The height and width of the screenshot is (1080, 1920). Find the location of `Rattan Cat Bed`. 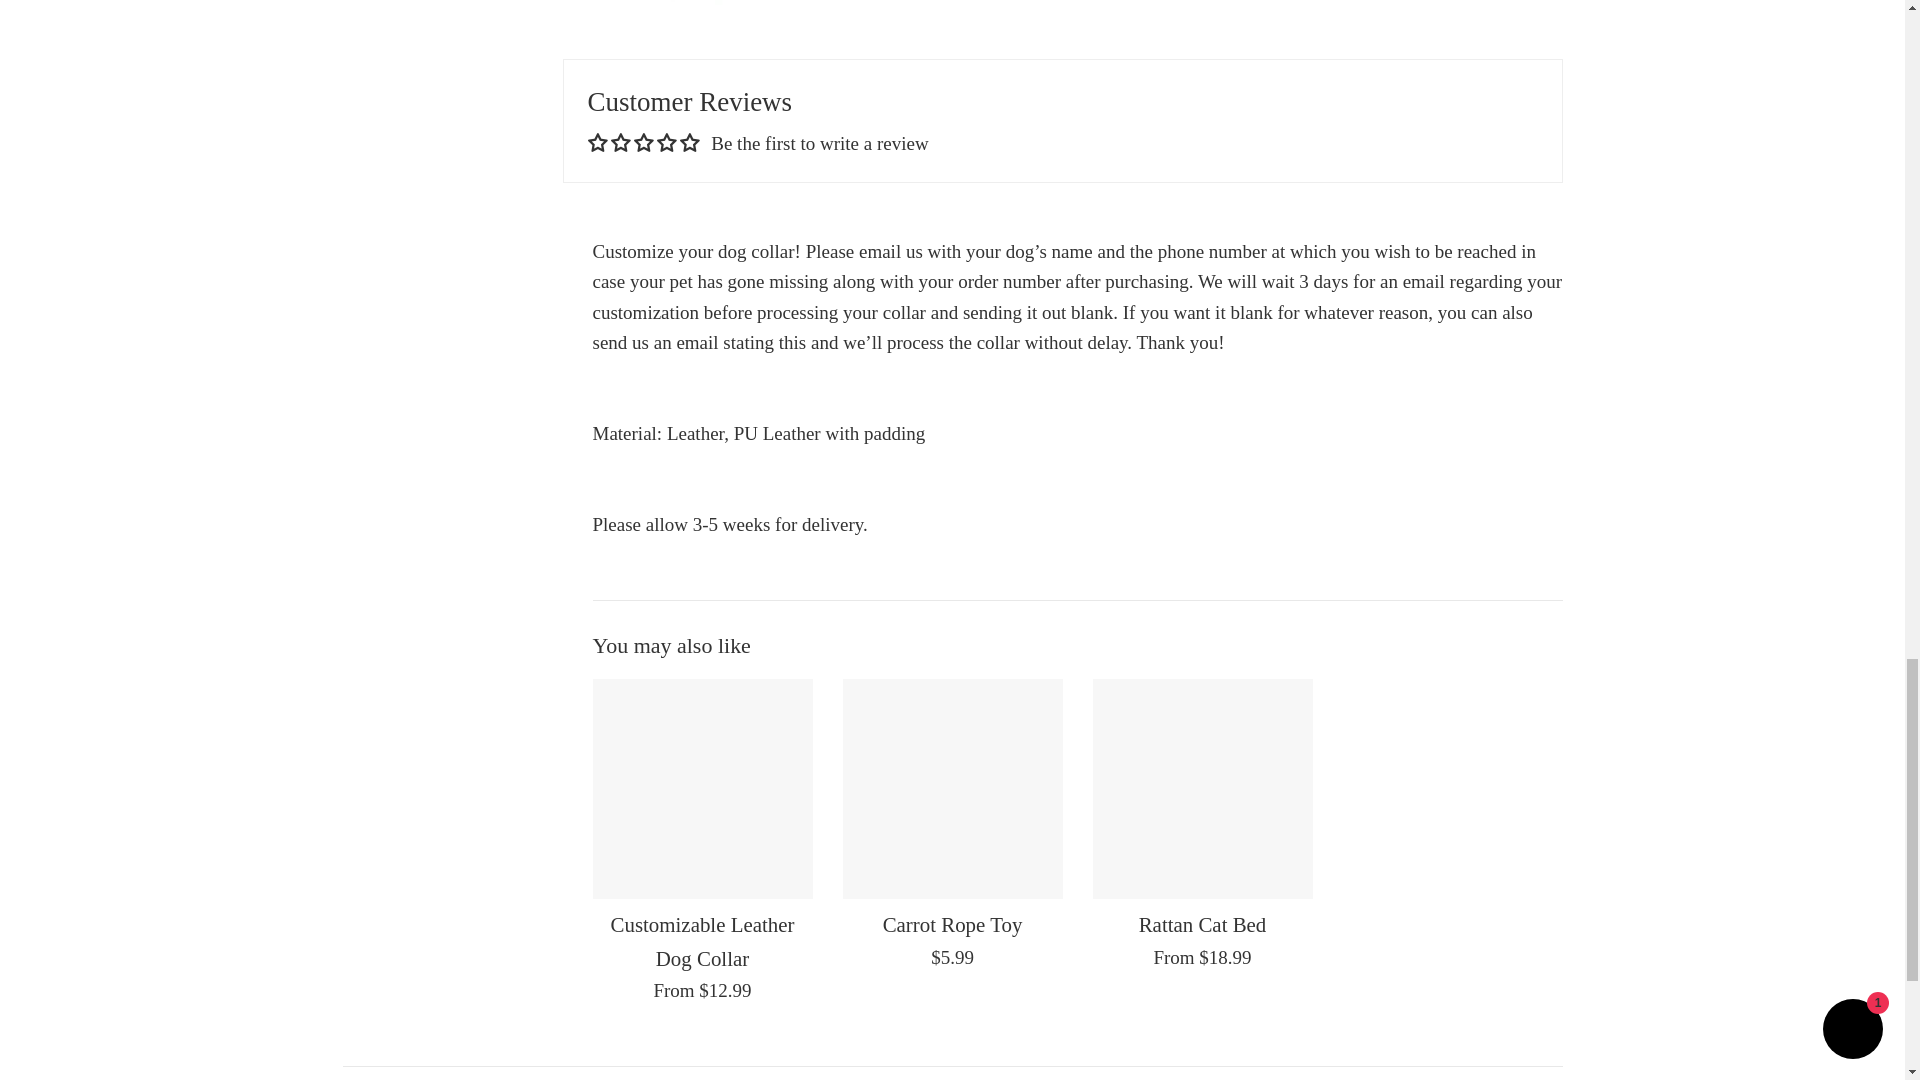

Rattan Cat Bed is located at coordinates (1202, 788).